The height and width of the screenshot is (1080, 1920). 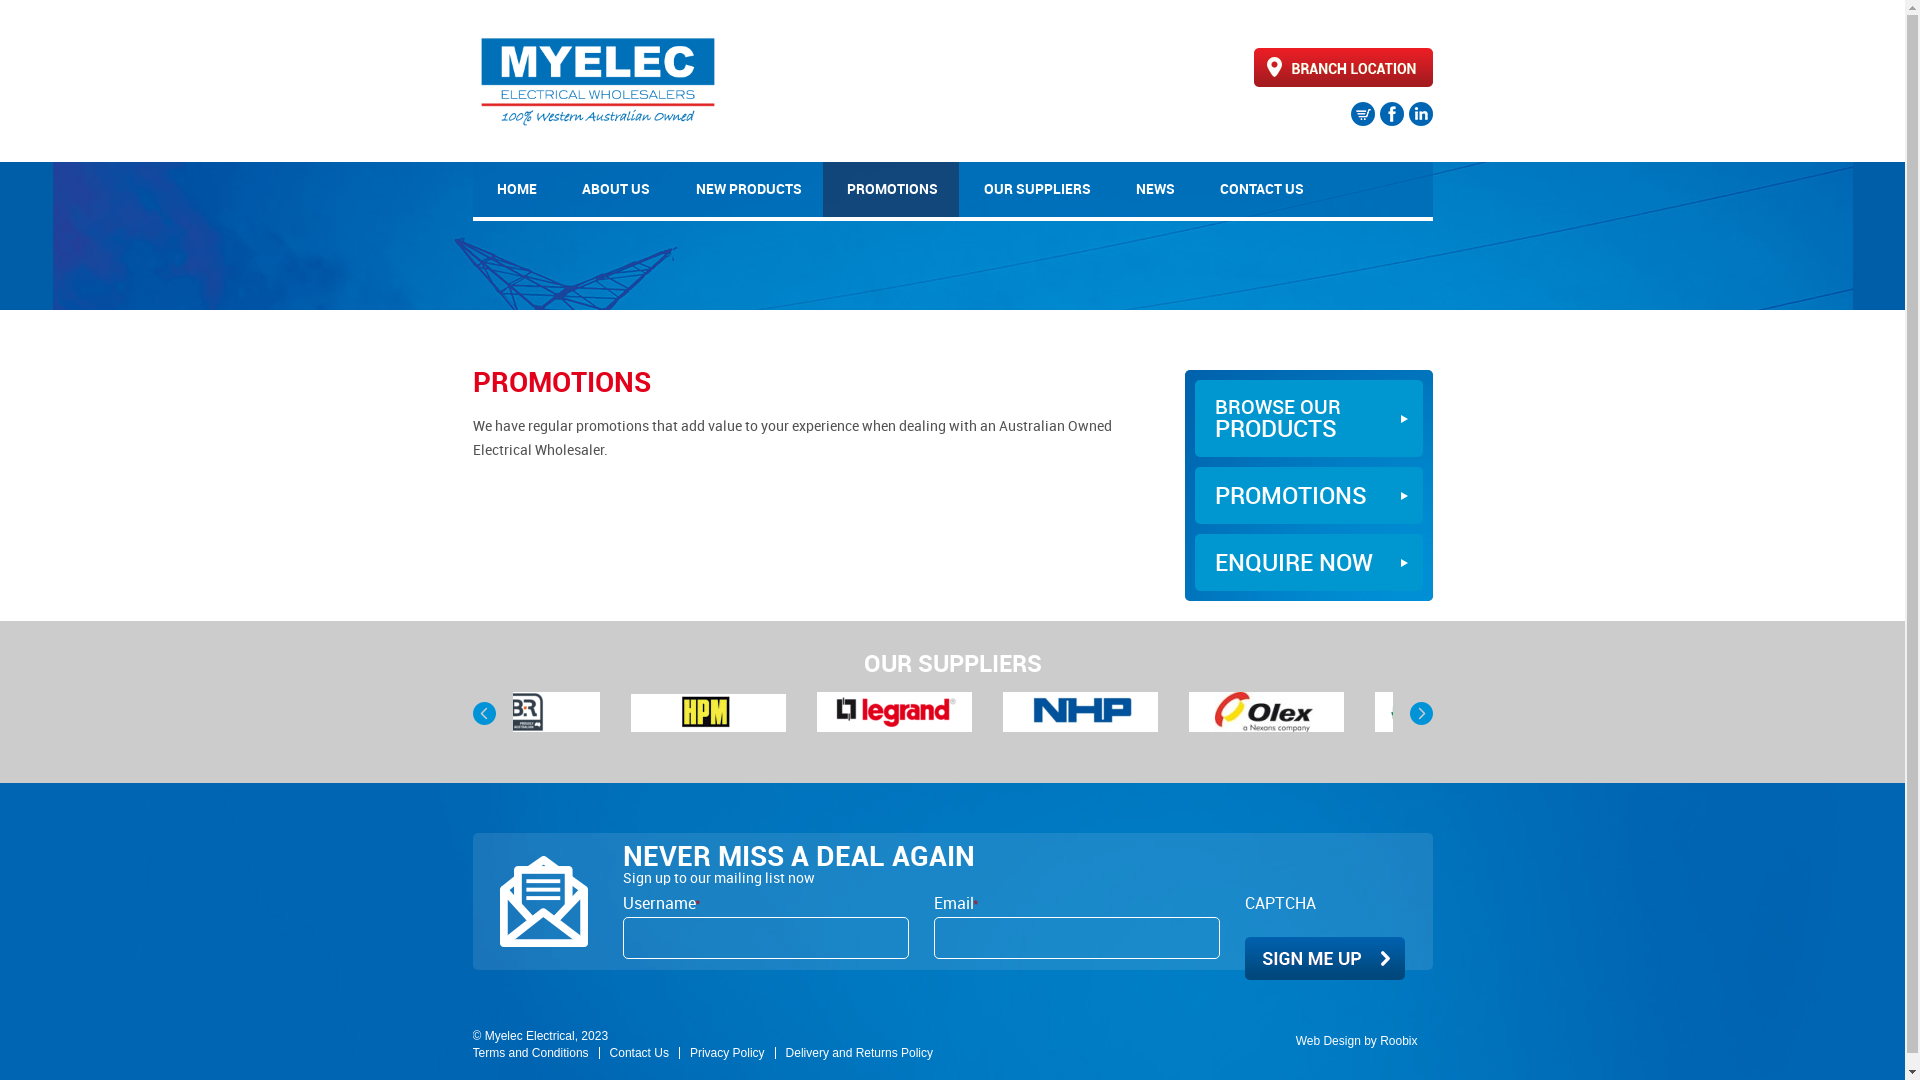 I want to click on Promotions, so click(x=1134, y=712).